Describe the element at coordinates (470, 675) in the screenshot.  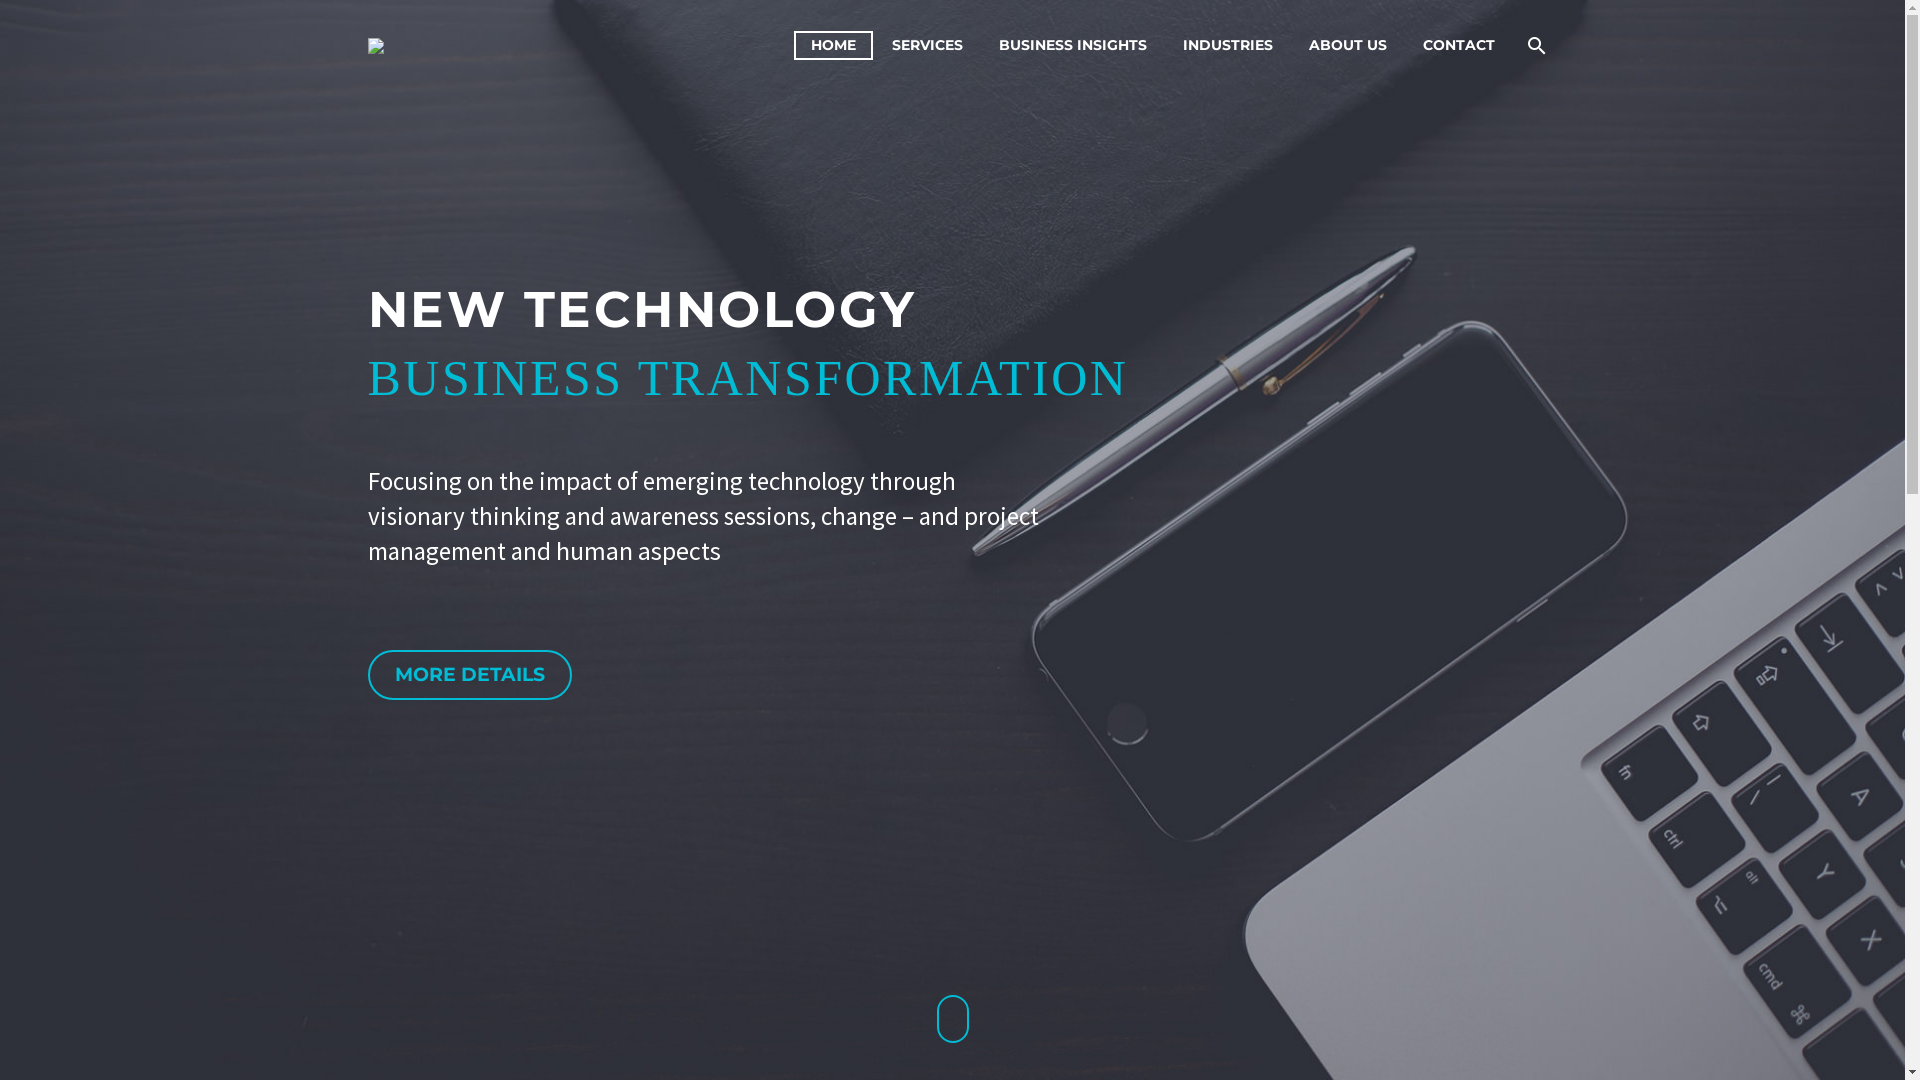
I see `MORE DETAILS` at that location.